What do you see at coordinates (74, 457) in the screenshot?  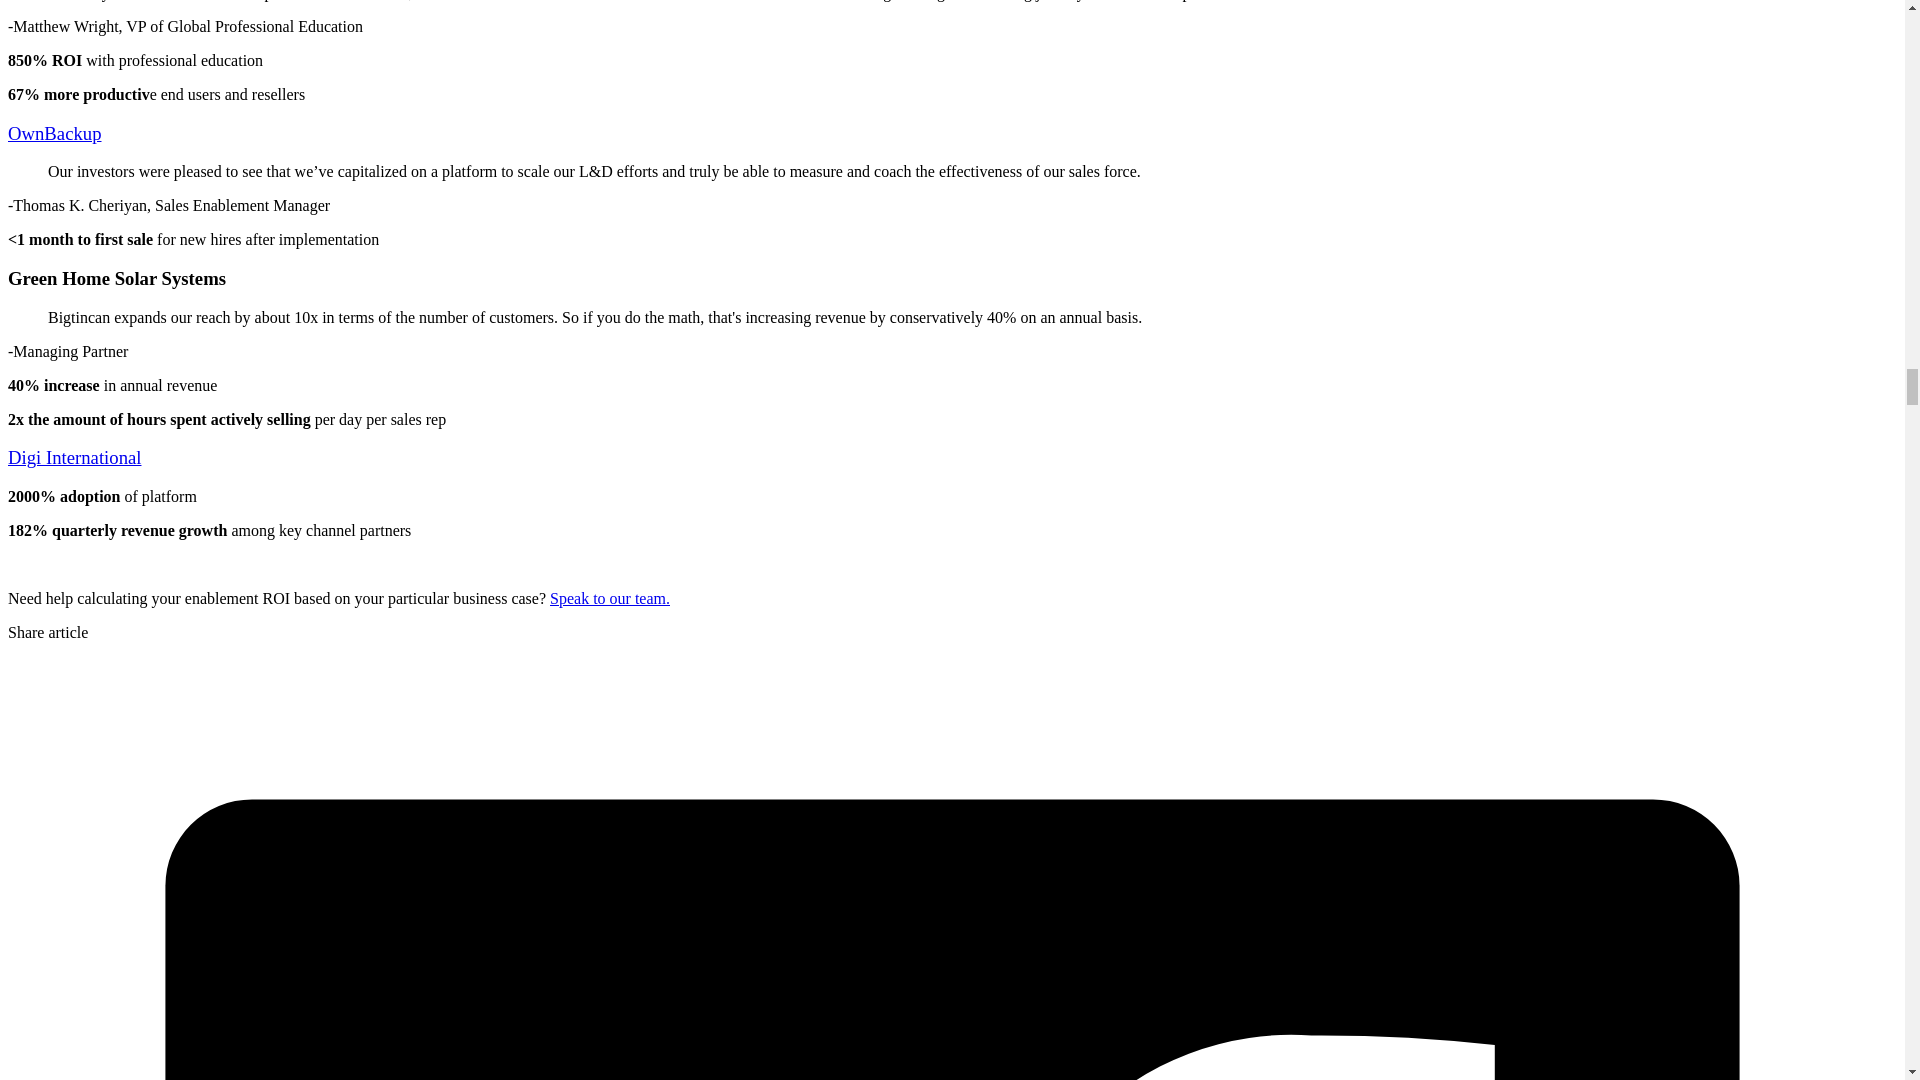 I see `Digi International` at bounding box center [74, 457].